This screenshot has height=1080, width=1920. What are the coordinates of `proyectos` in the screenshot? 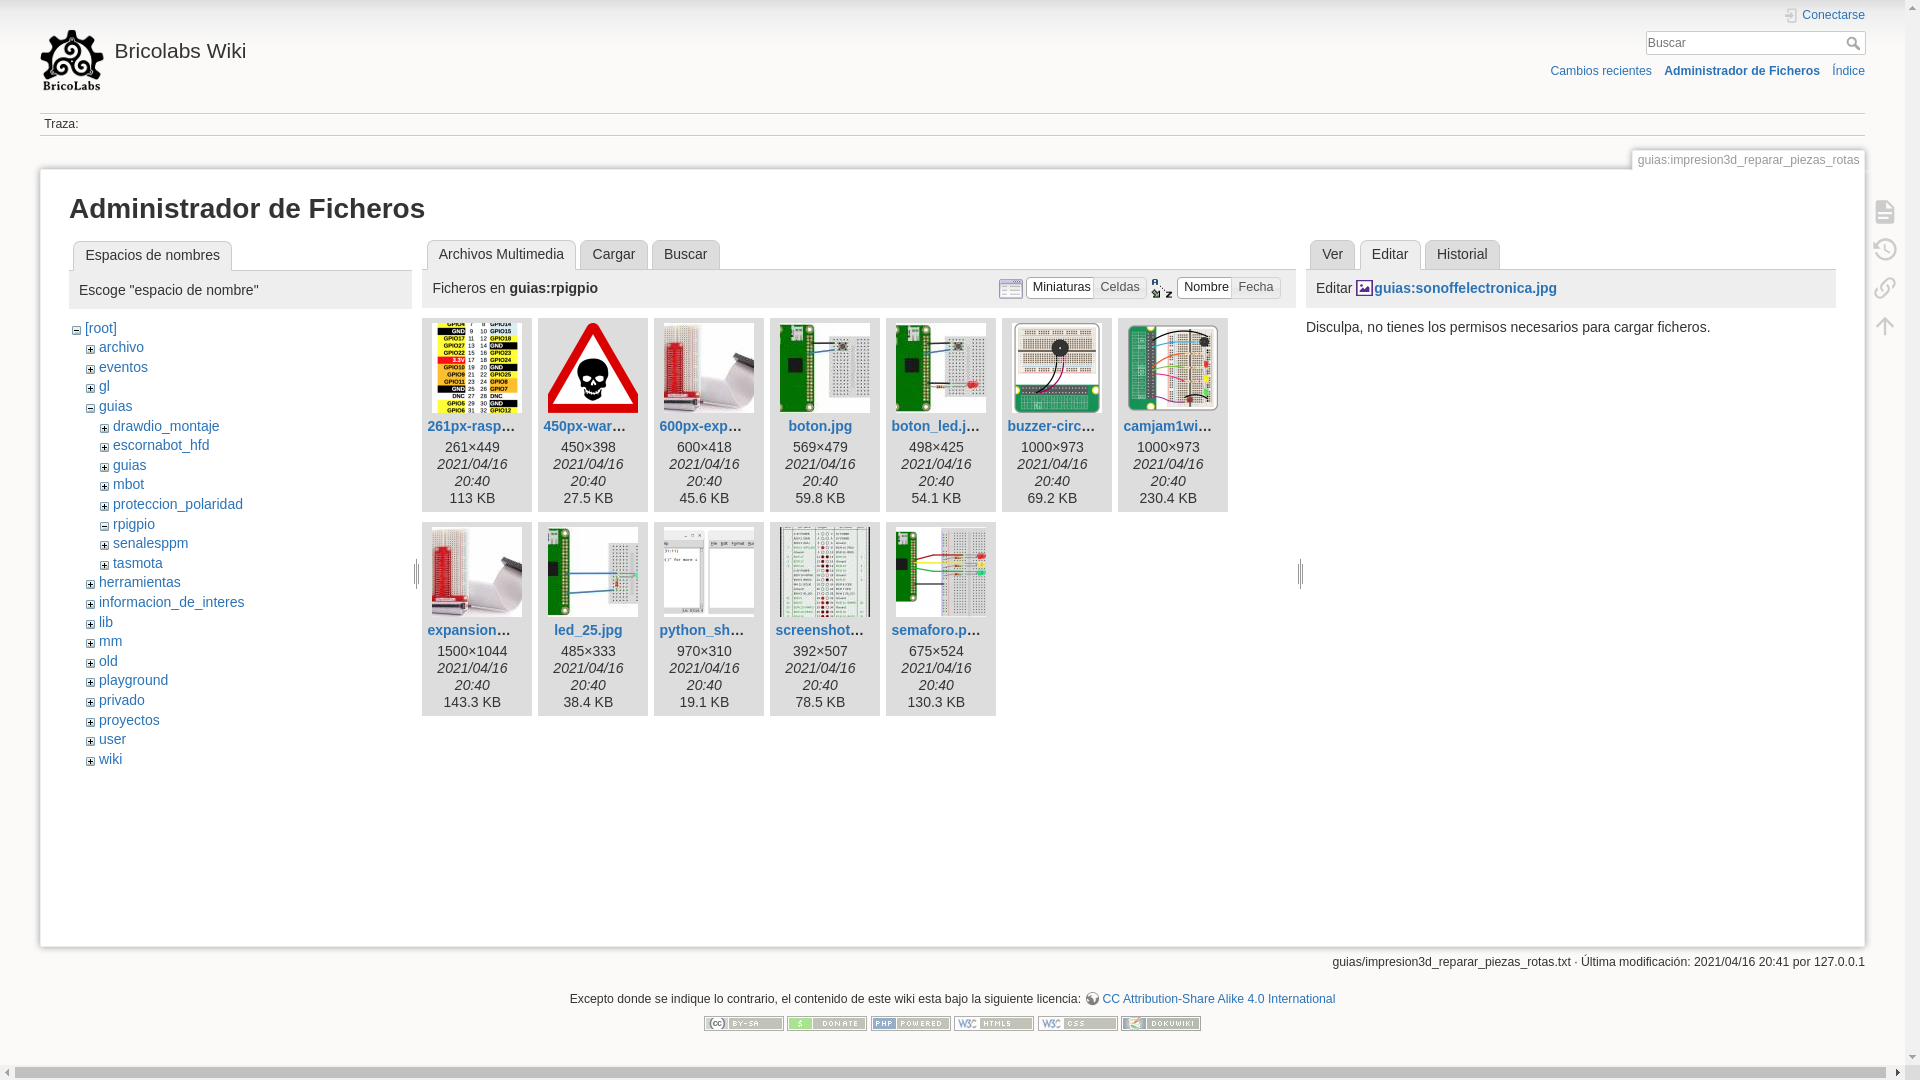 It's located at (130, 720).